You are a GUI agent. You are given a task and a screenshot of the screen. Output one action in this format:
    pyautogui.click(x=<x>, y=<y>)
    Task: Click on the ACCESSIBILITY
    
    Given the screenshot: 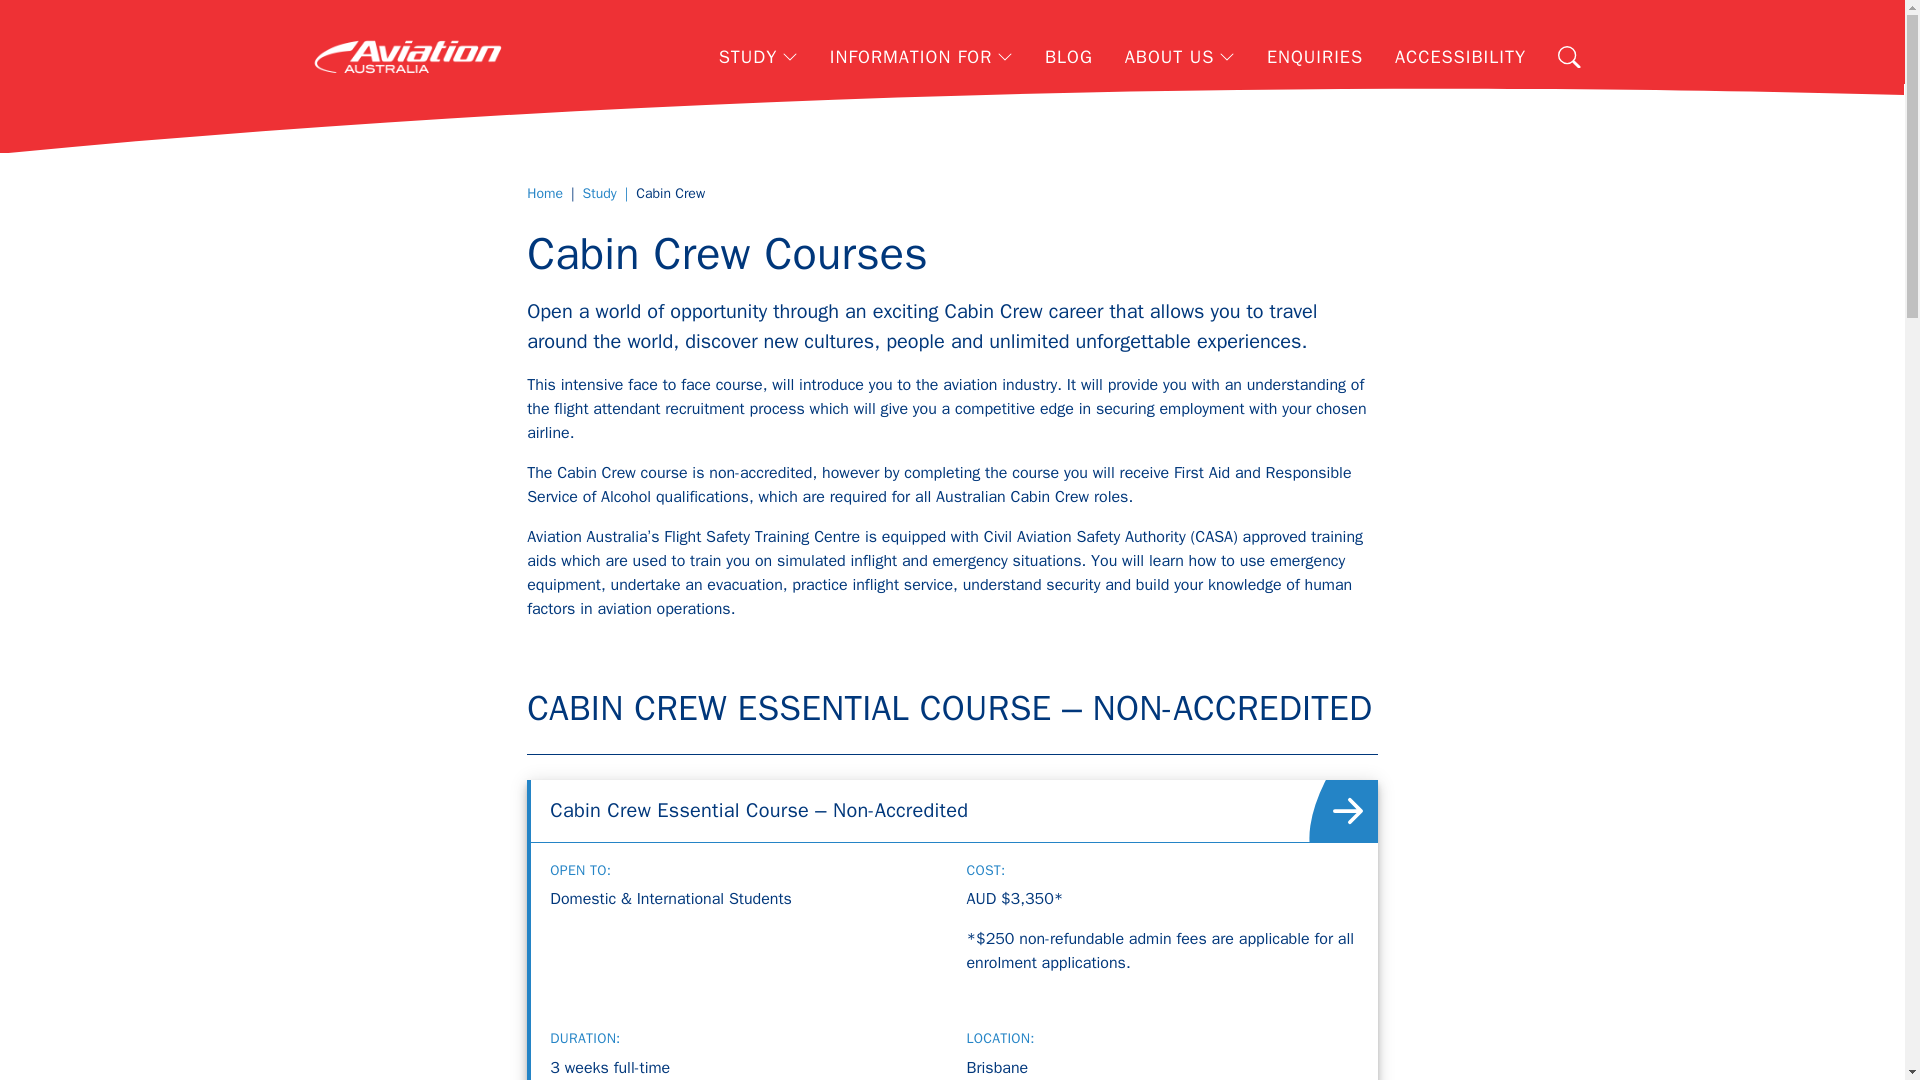 What is the action you would take?
    pyautogui.click(x=1460, y=56)
    